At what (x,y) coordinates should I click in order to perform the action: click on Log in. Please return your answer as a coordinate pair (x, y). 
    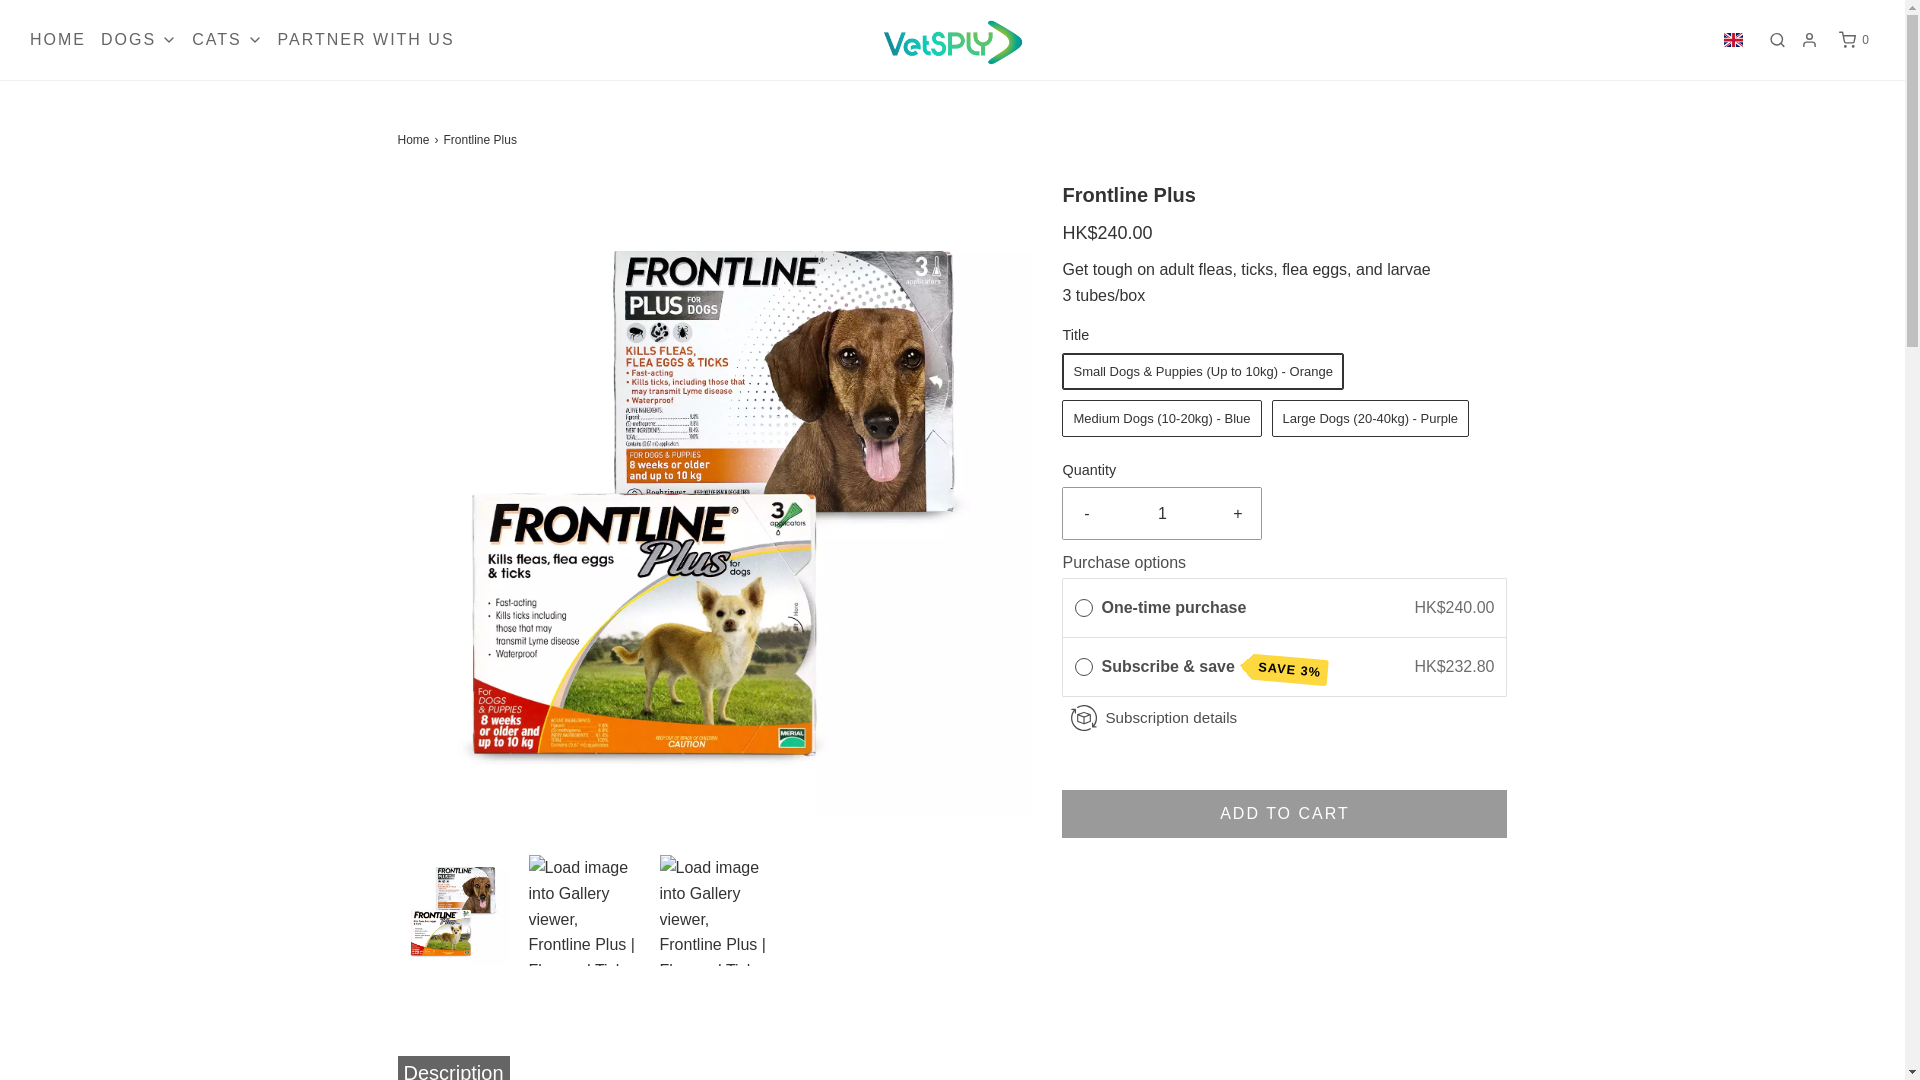
    Looking at the image, I should click on (1809, 40).